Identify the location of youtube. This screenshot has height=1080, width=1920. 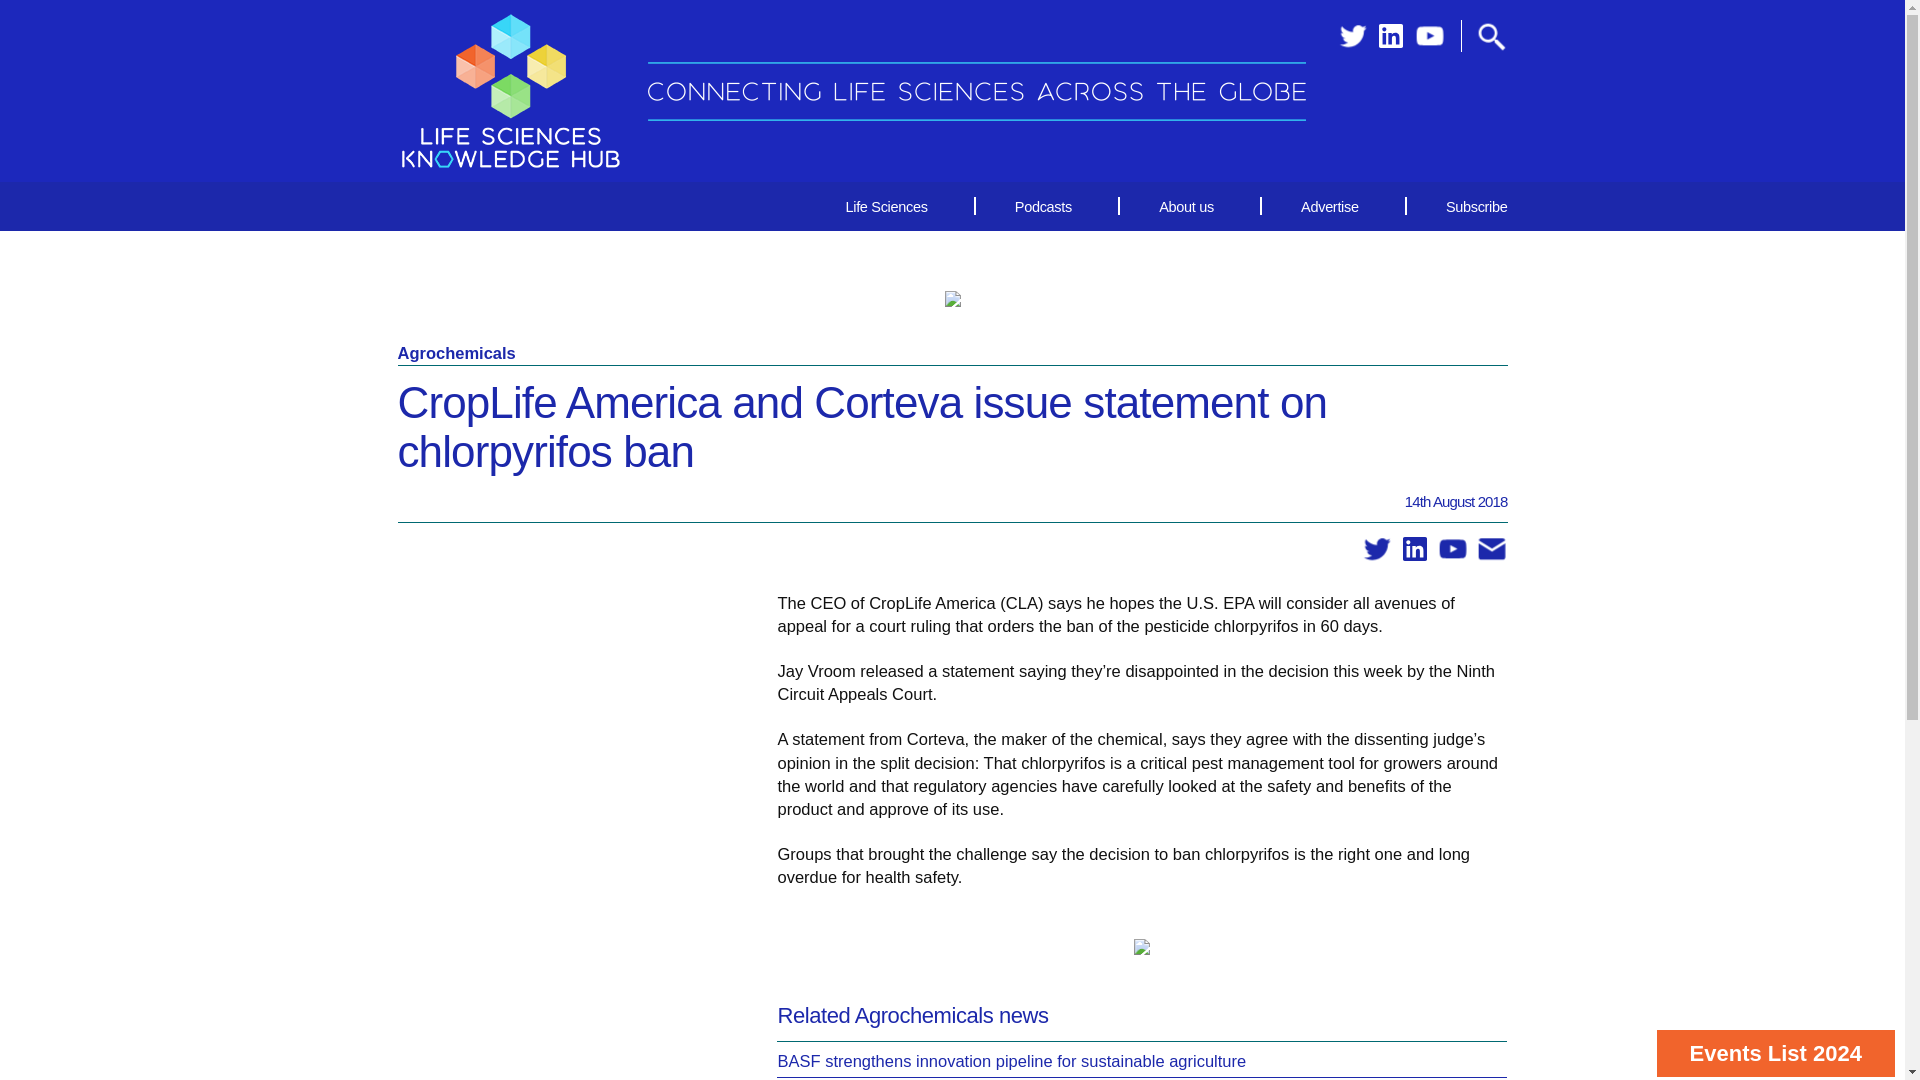
(1429, 36).